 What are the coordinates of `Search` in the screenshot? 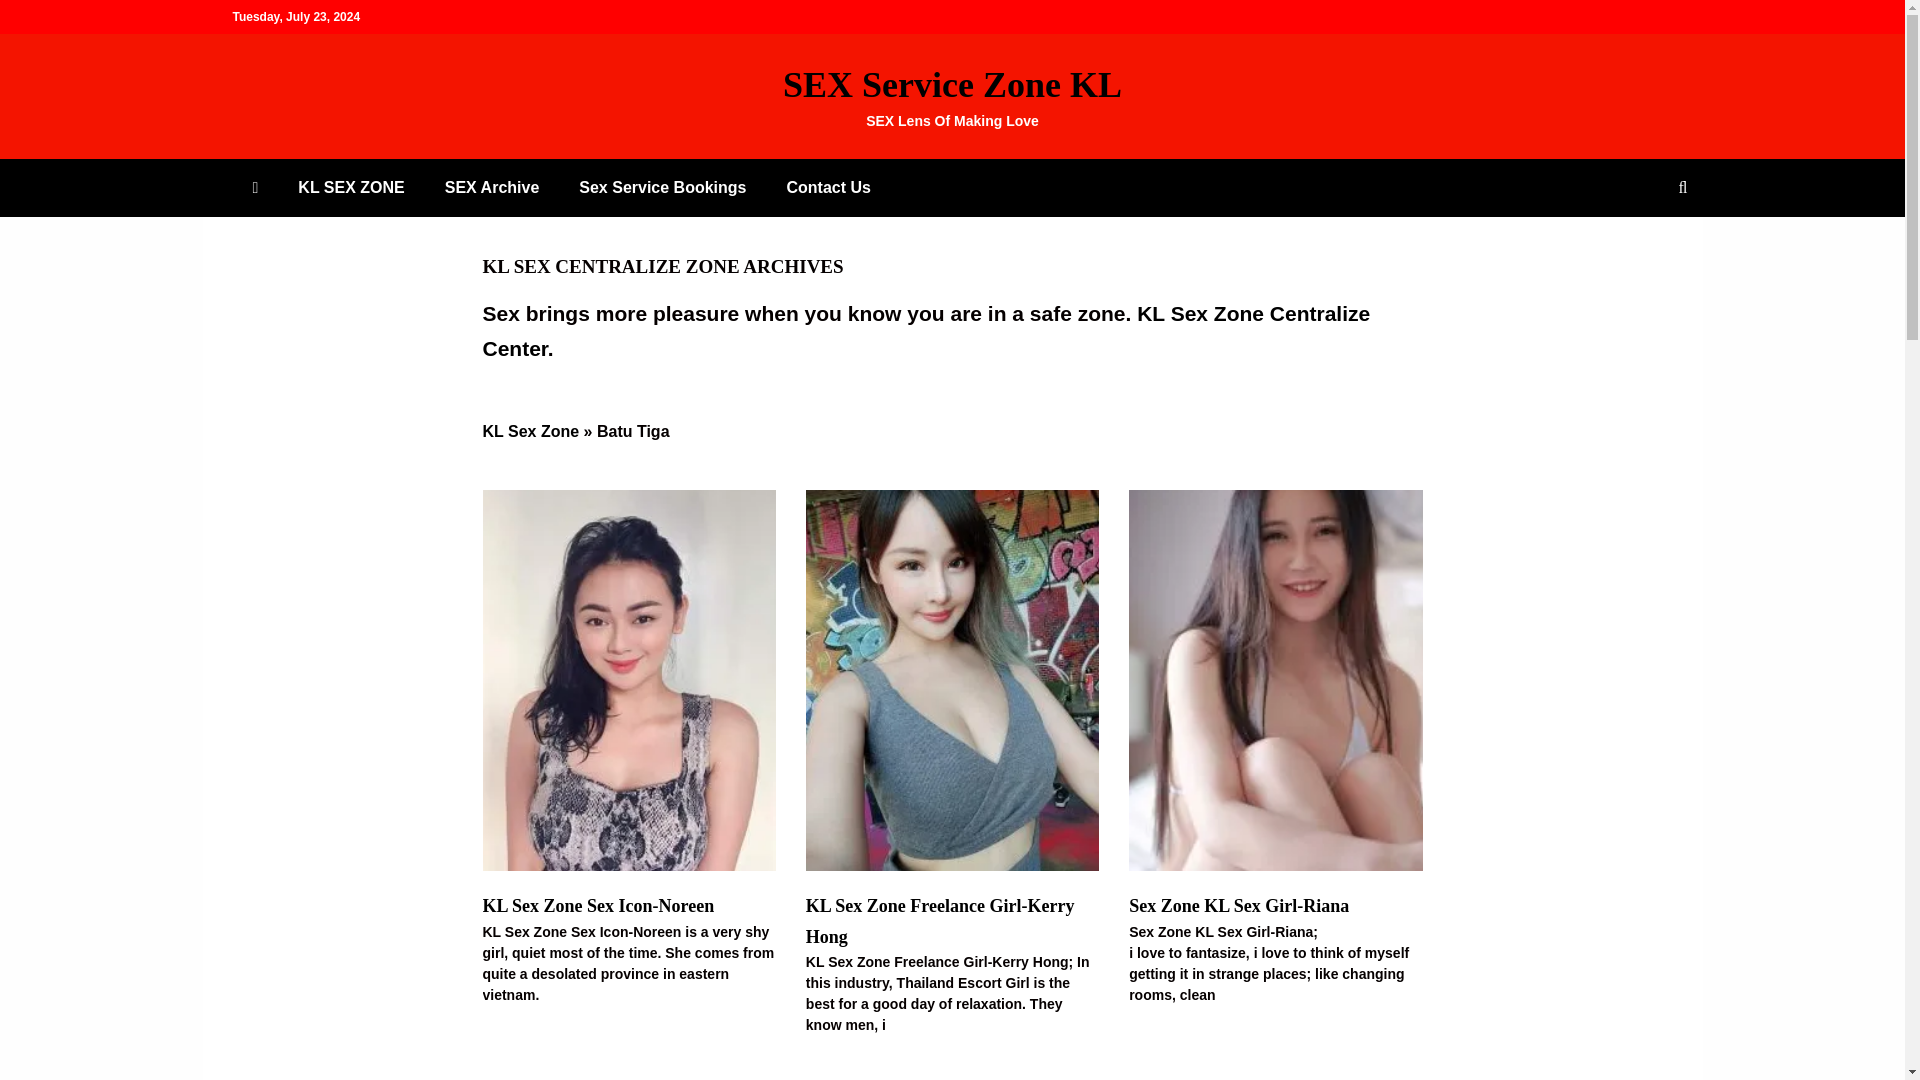 It's located at (41, 18).